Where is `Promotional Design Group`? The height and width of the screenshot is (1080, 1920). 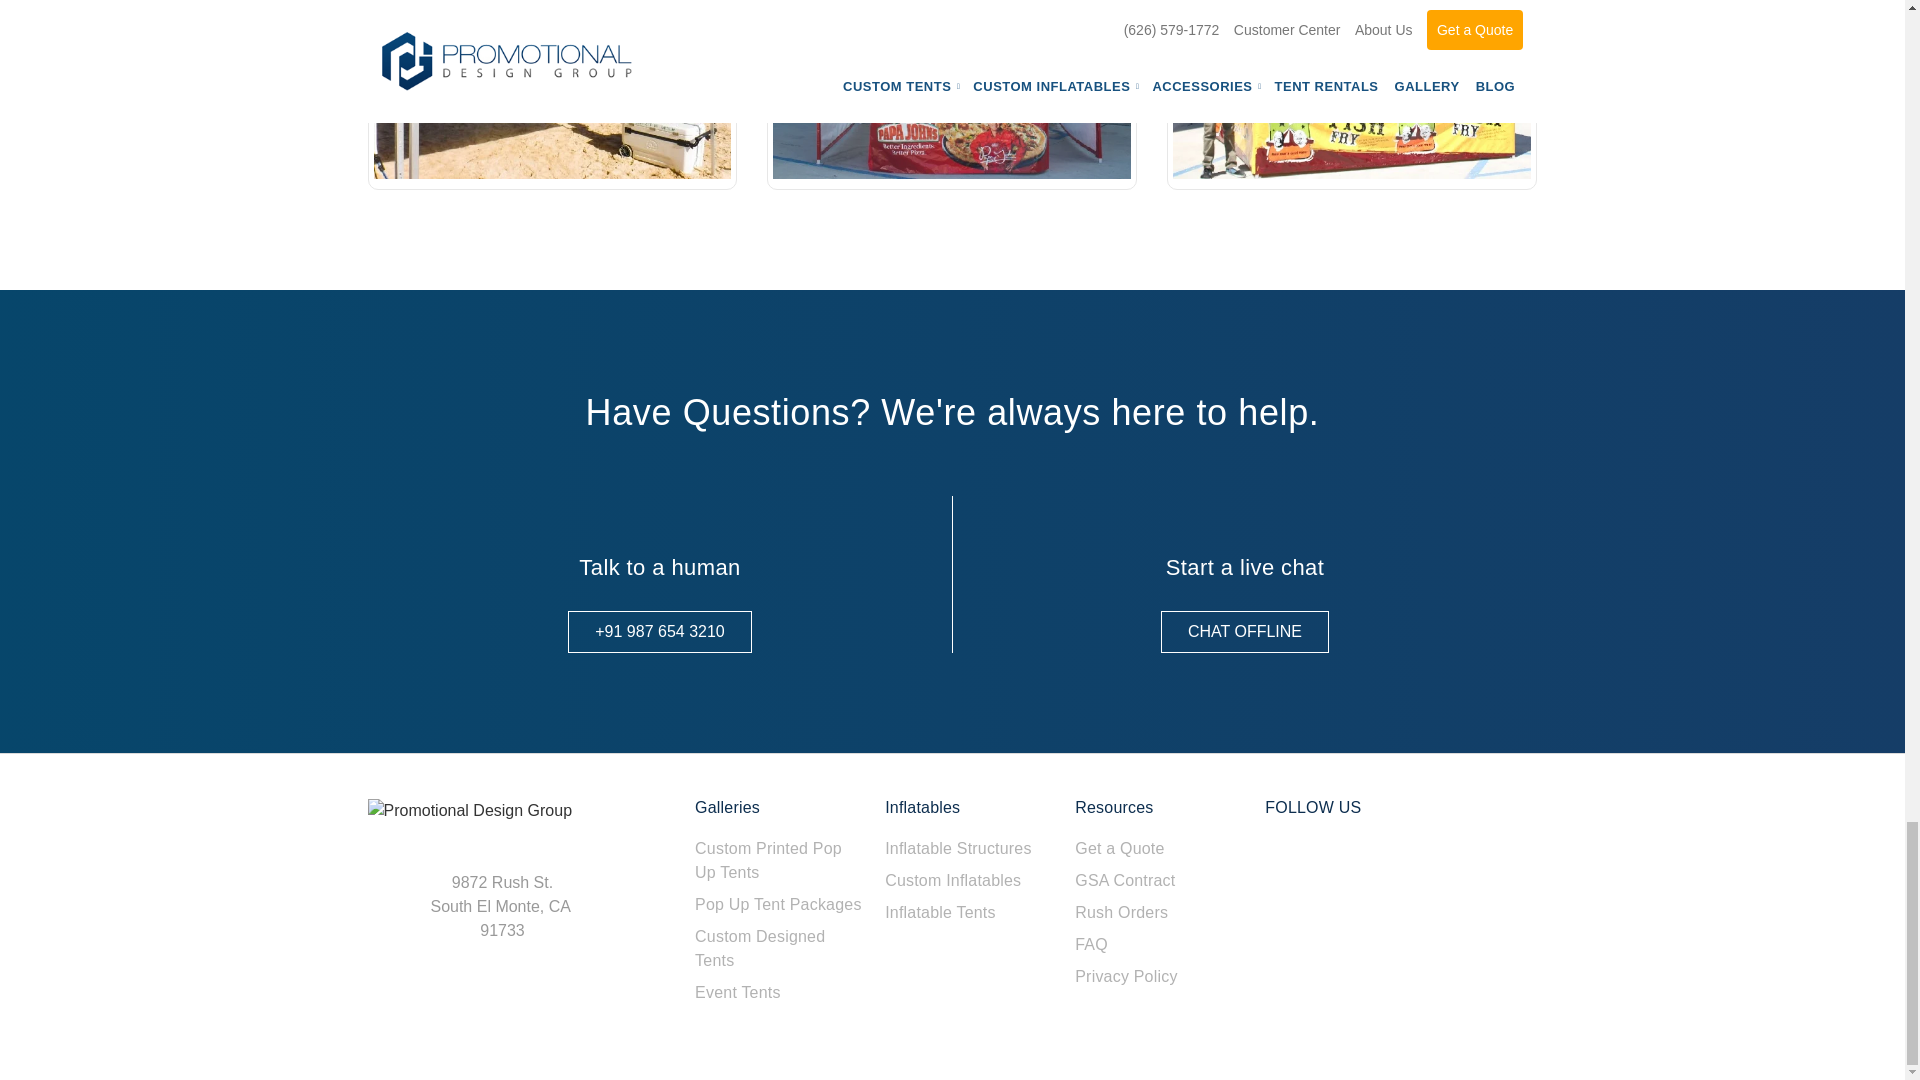
Promotional Design Group is located at coordinates (470, 810).